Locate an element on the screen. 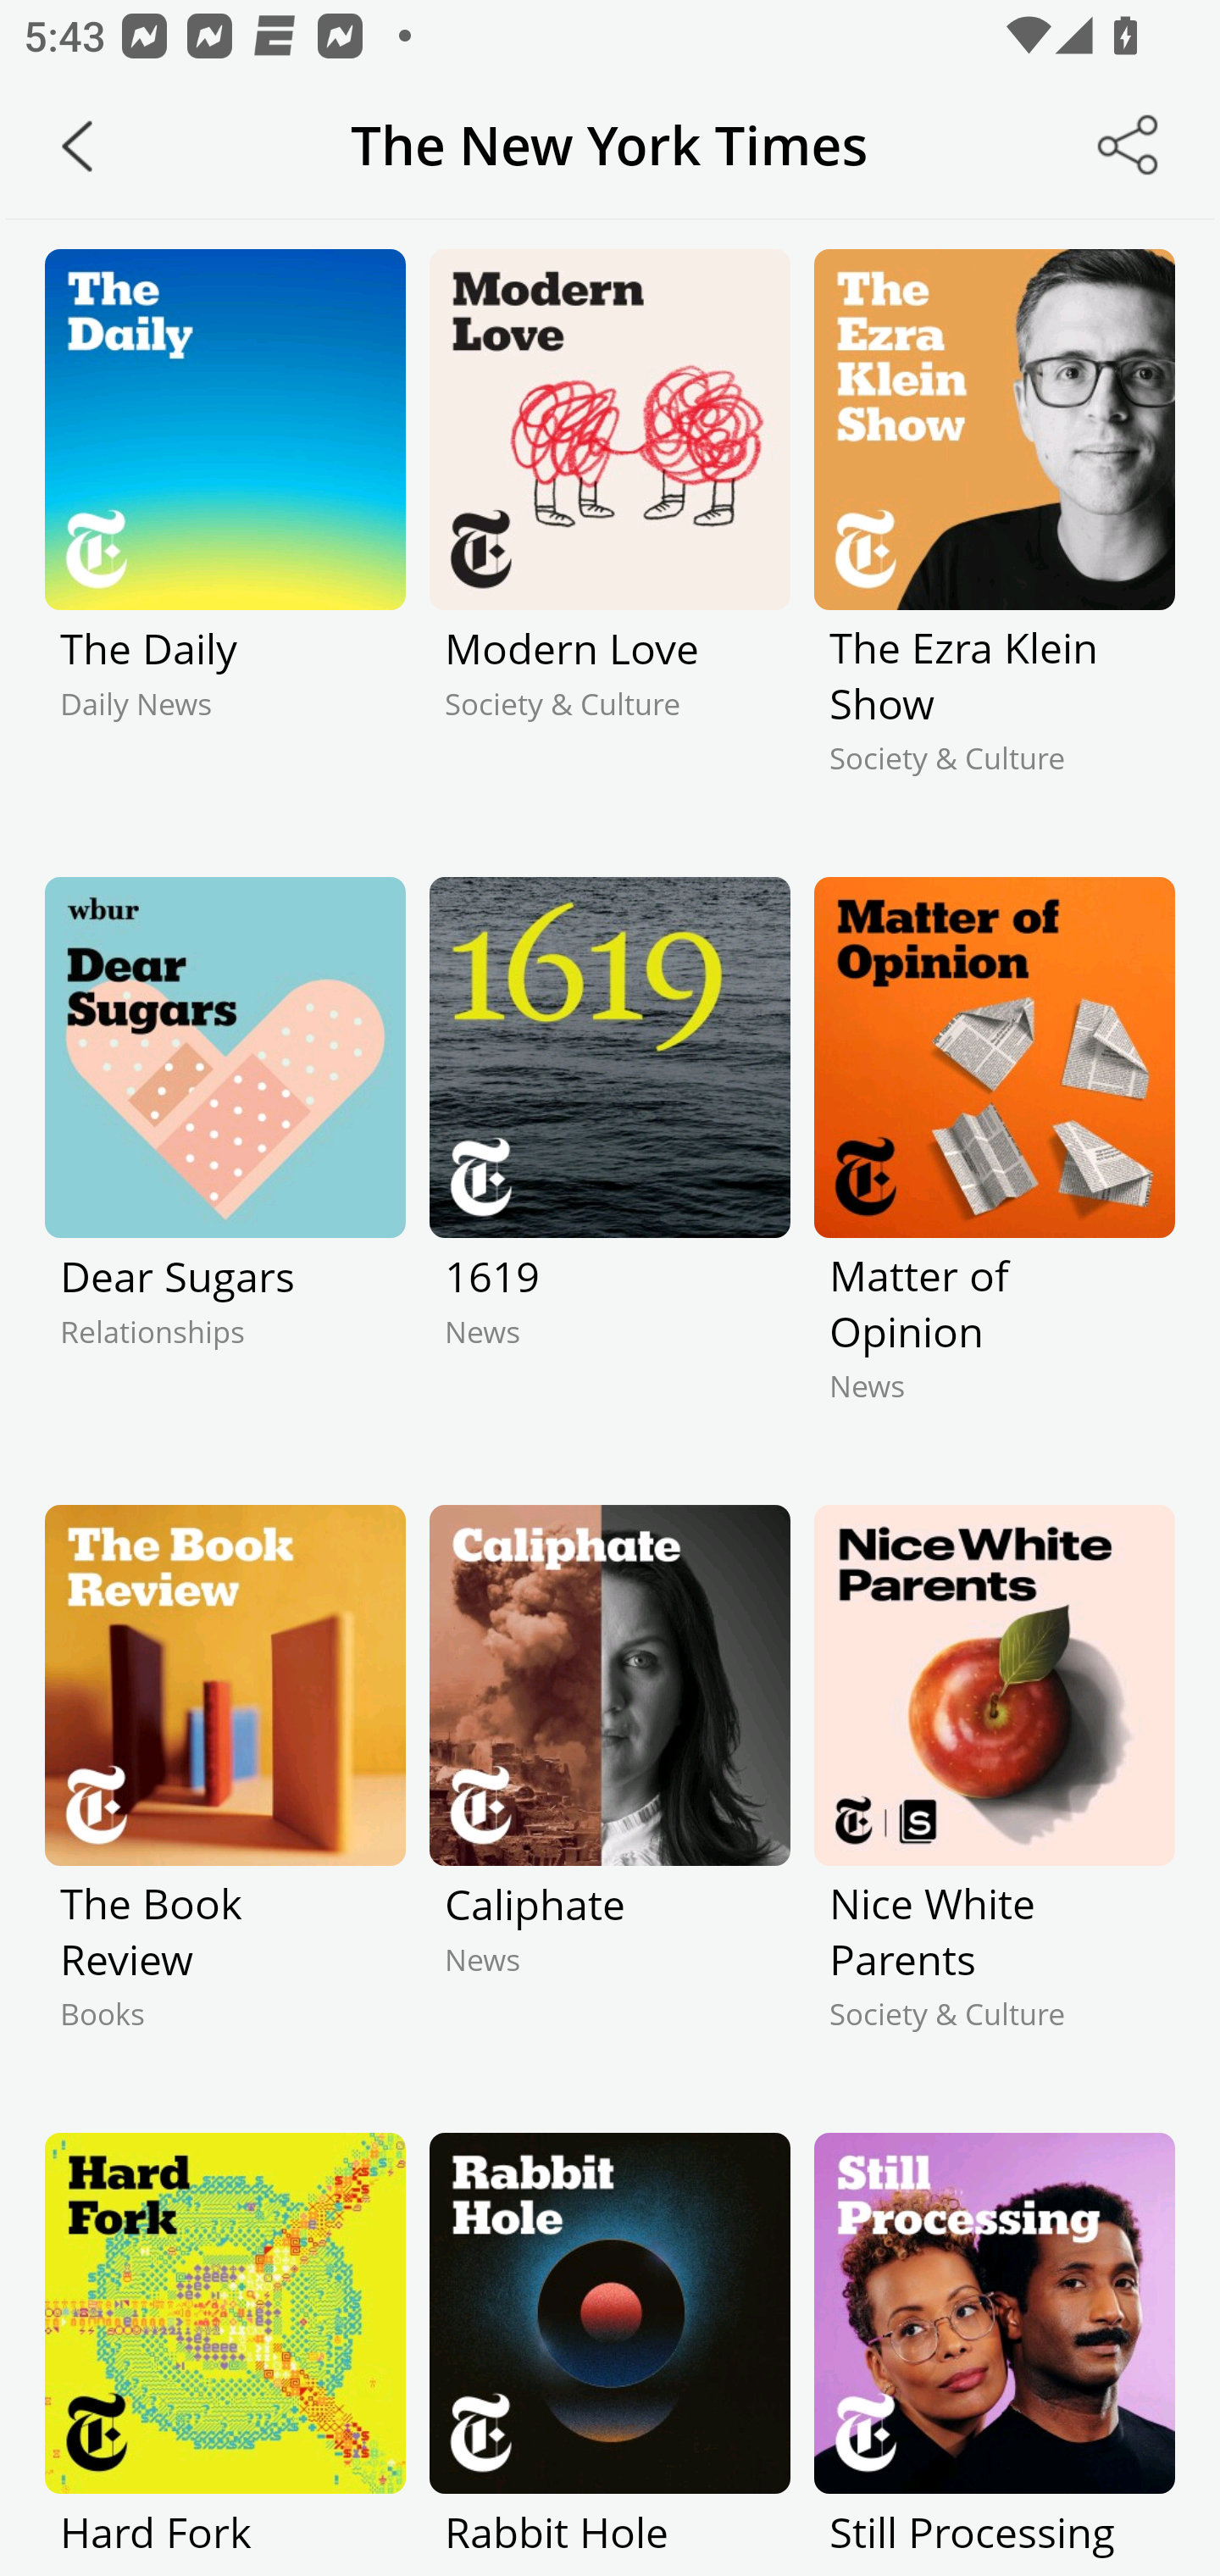  Caliphate News is located at coordinates (610, 1796).